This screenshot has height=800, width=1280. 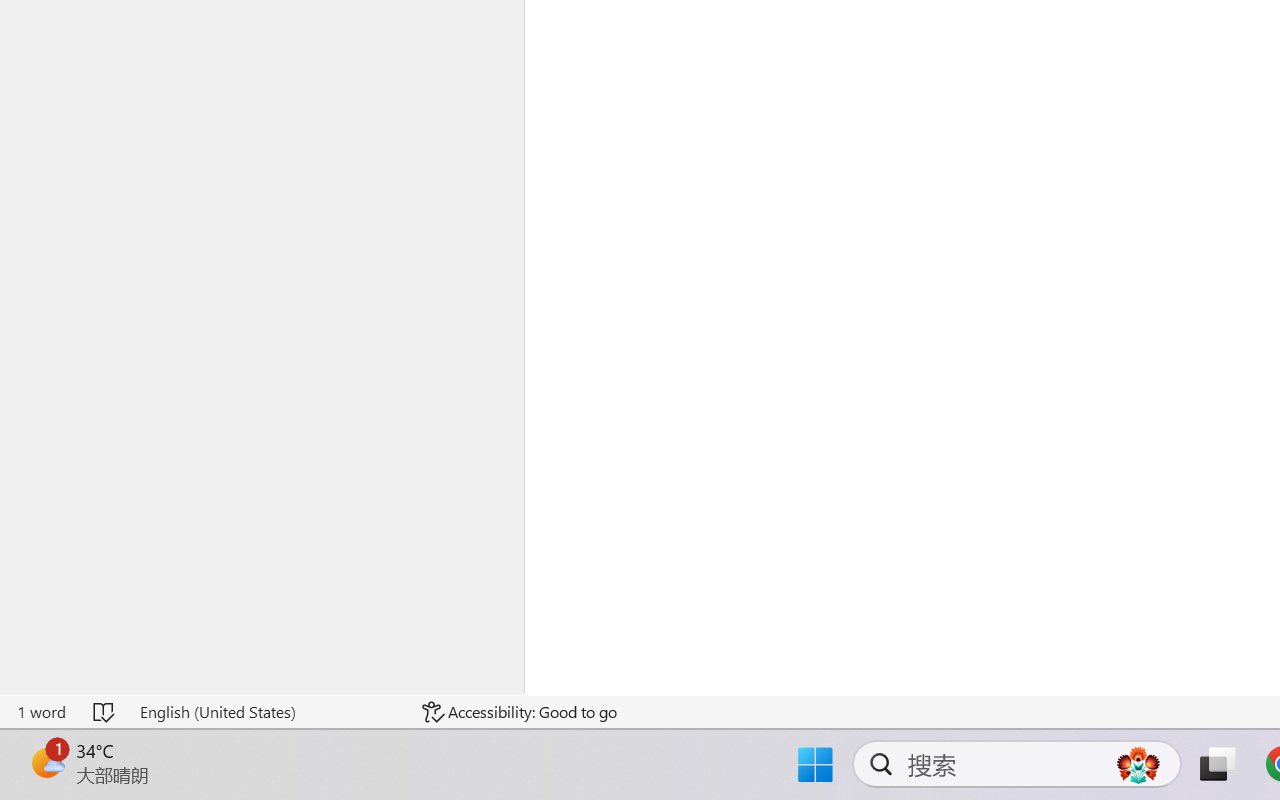 What do you see at coordinates (46, 762) in the screenshot?
I see `AutomationID: BadgeAnchorLargeTicker` at bounding box center [46, 762].